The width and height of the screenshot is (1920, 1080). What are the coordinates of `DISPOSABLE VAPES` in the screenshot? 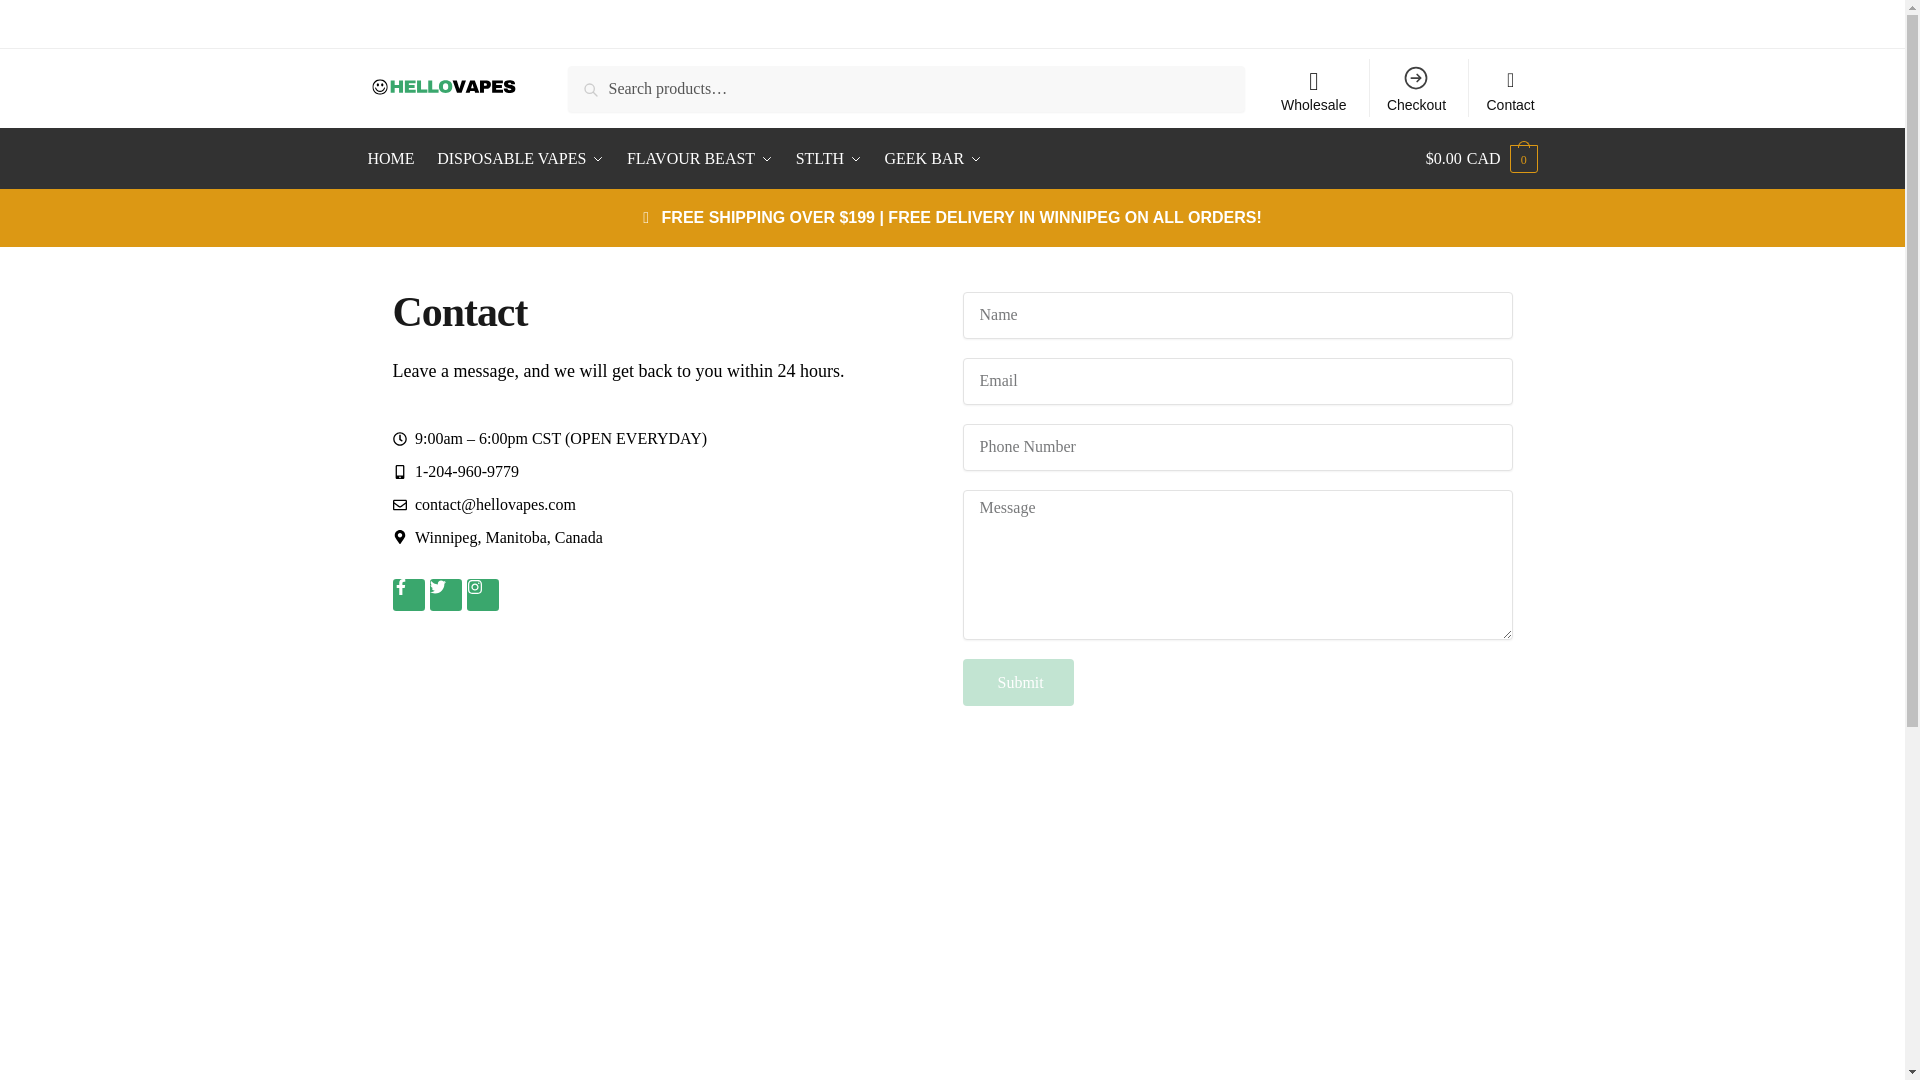 It's located at (520, 158).